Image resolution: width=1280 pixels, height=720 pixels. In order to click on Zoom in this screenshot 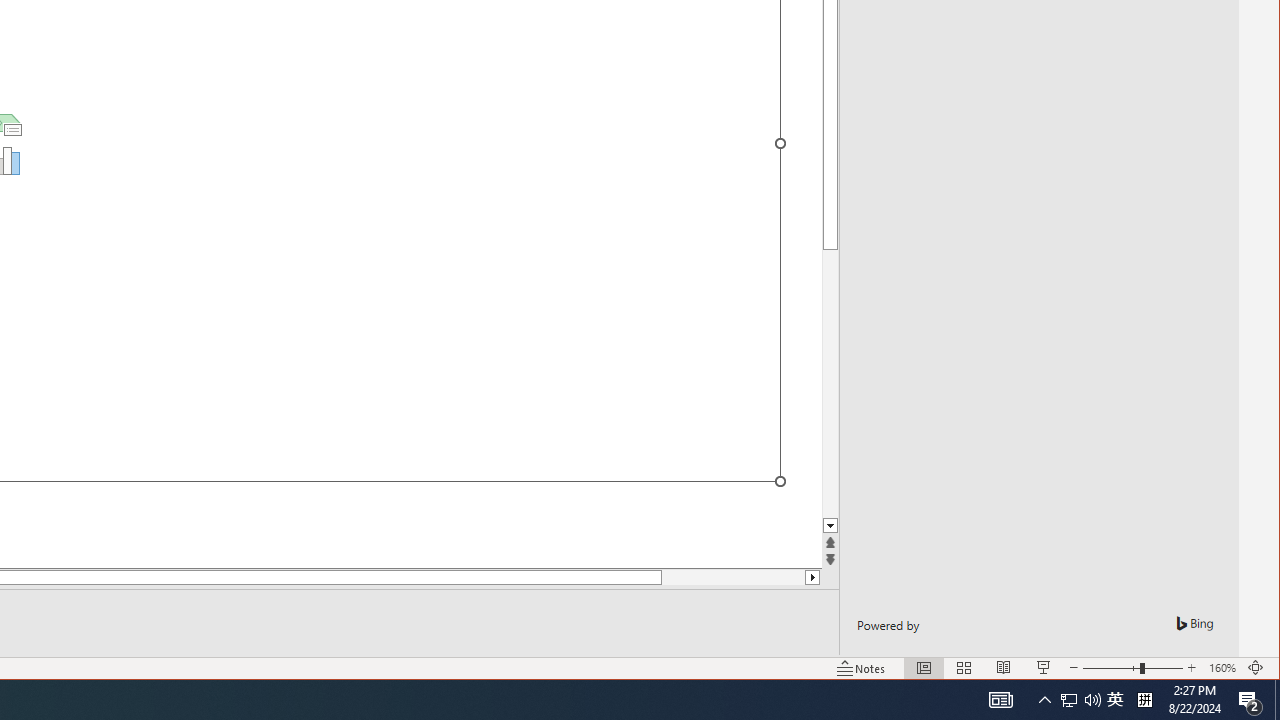, I will do `click(1132, 668)`.